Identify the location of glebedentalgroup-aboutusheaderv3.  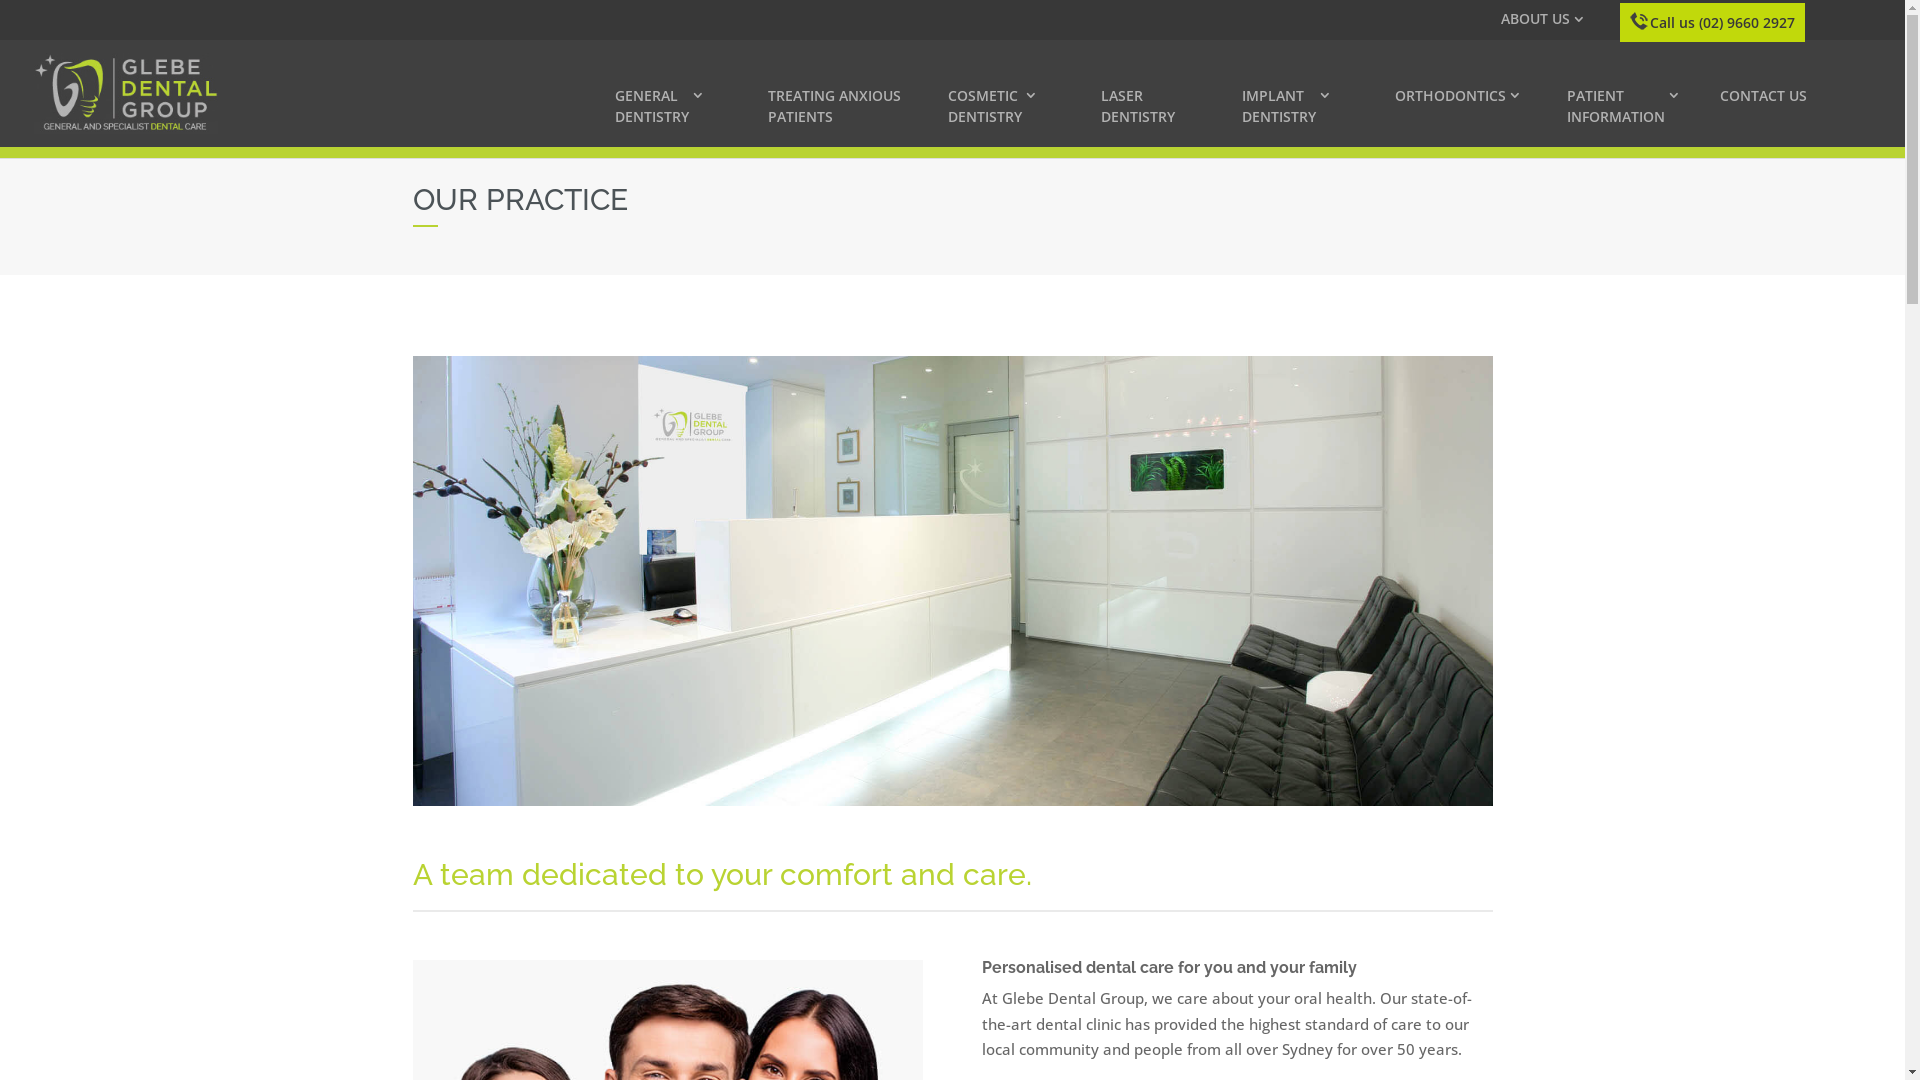
(952, 581).